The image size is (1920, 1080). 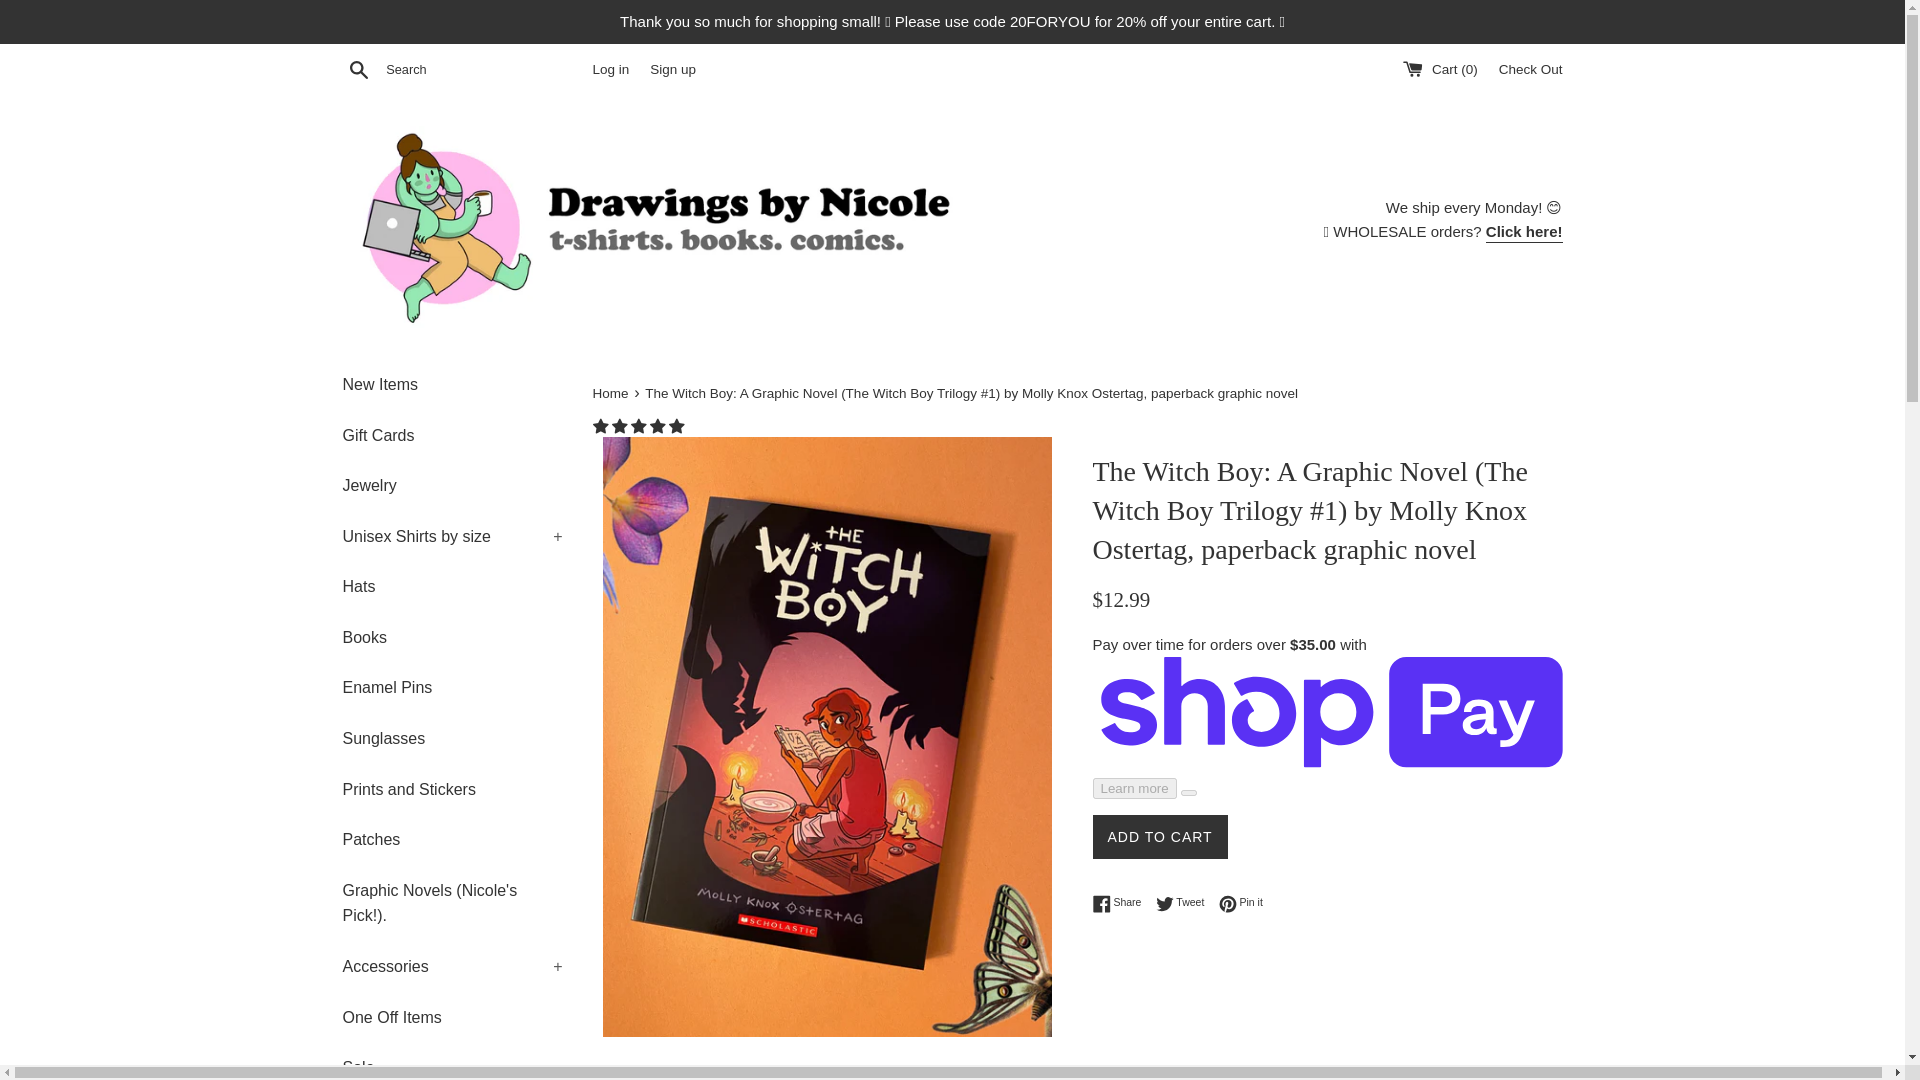 What do you see at coordinates (452, 638) in the screenshot?
I see `Books` at bounding box center [452, 638].